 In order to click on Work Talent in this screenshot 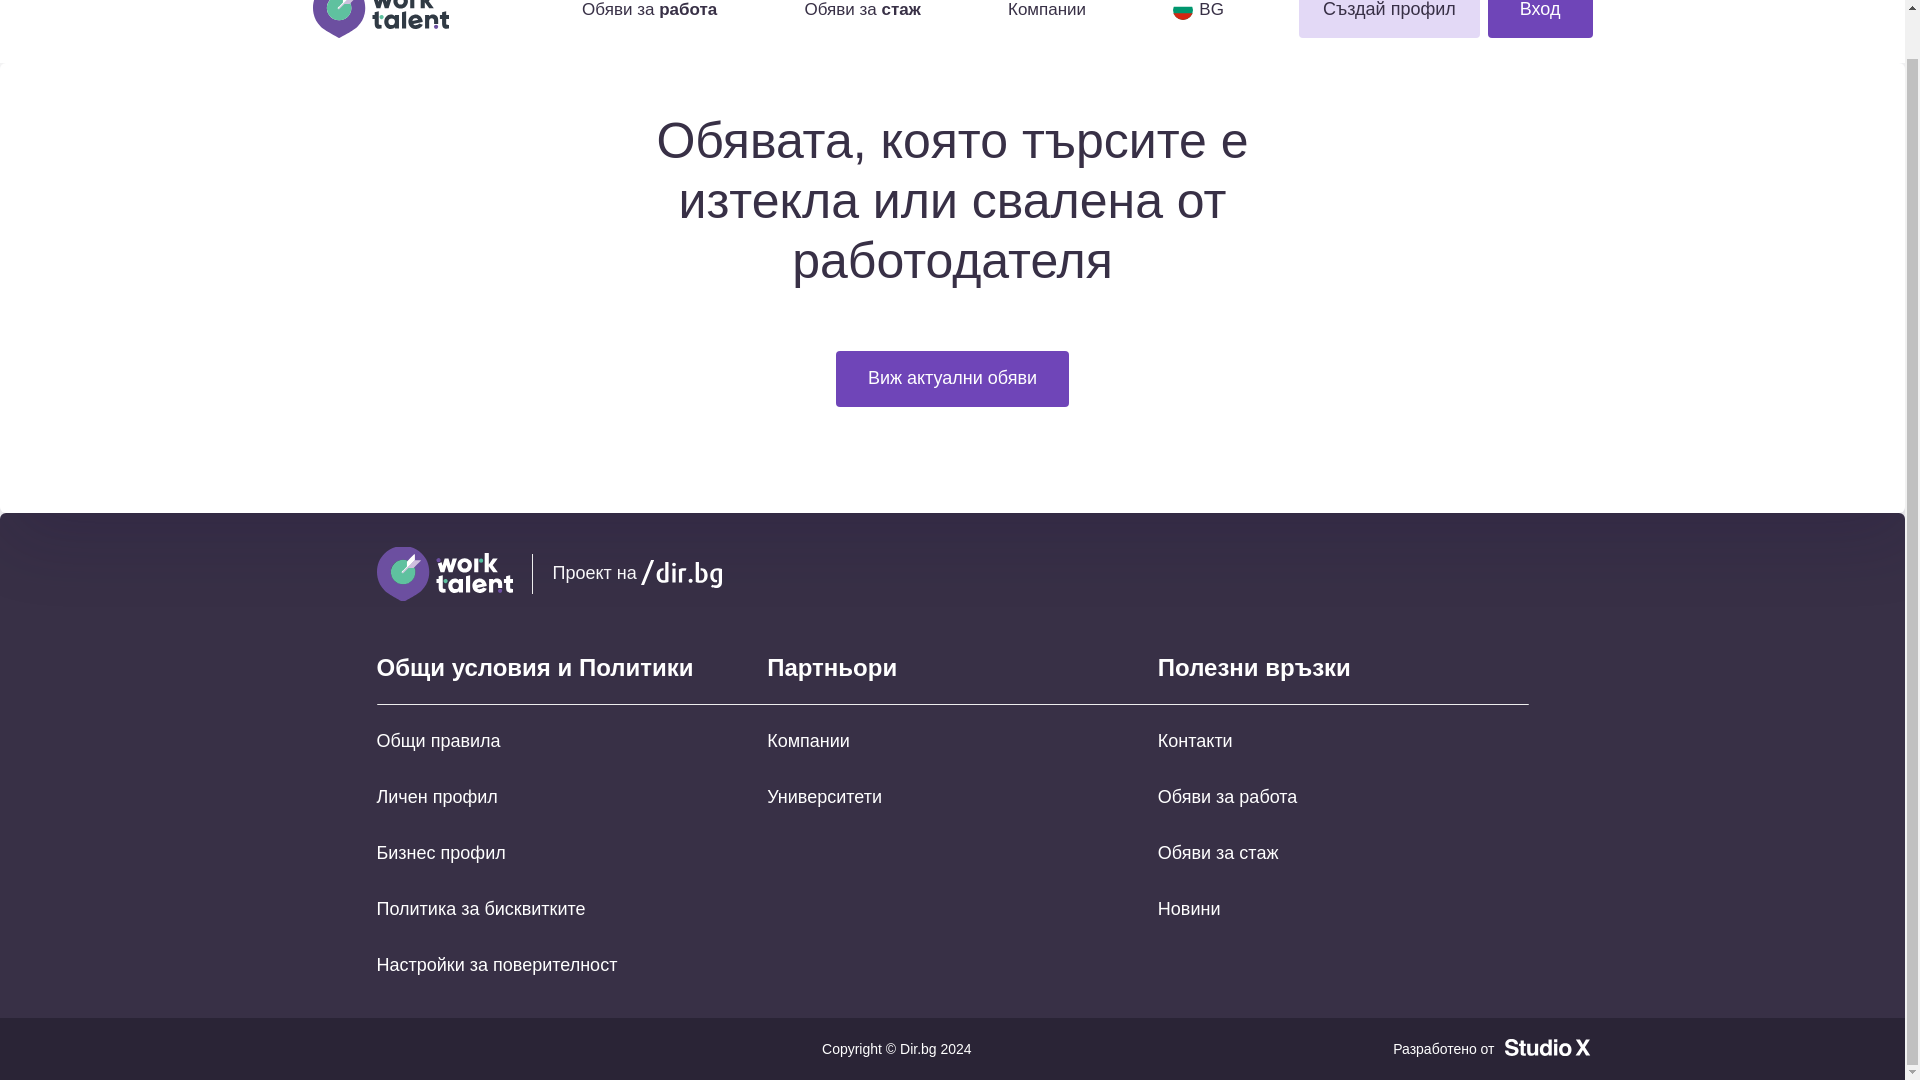, I will do `click(410, 18)`.